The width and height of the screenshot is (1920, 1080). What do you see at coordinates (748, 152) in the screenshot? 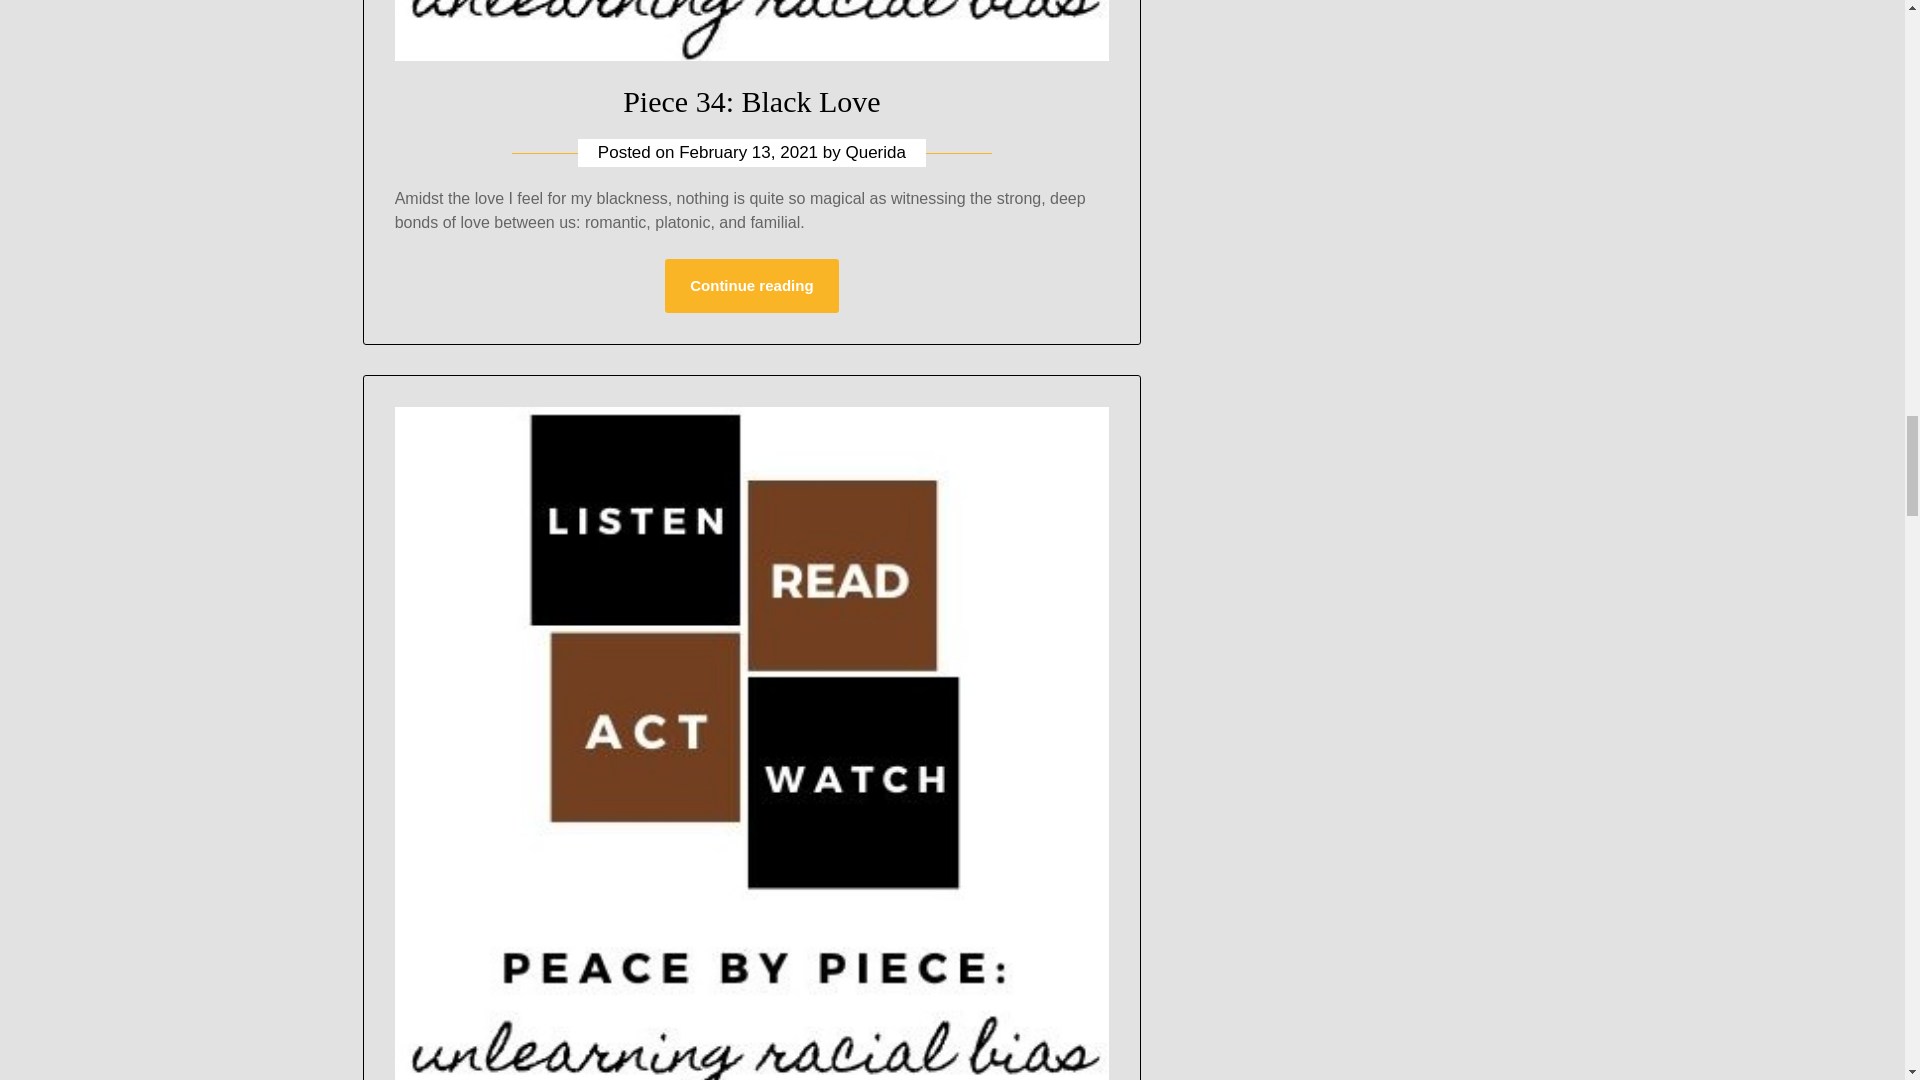
I see `February 13, 2021` at bounding box center [748, 152].